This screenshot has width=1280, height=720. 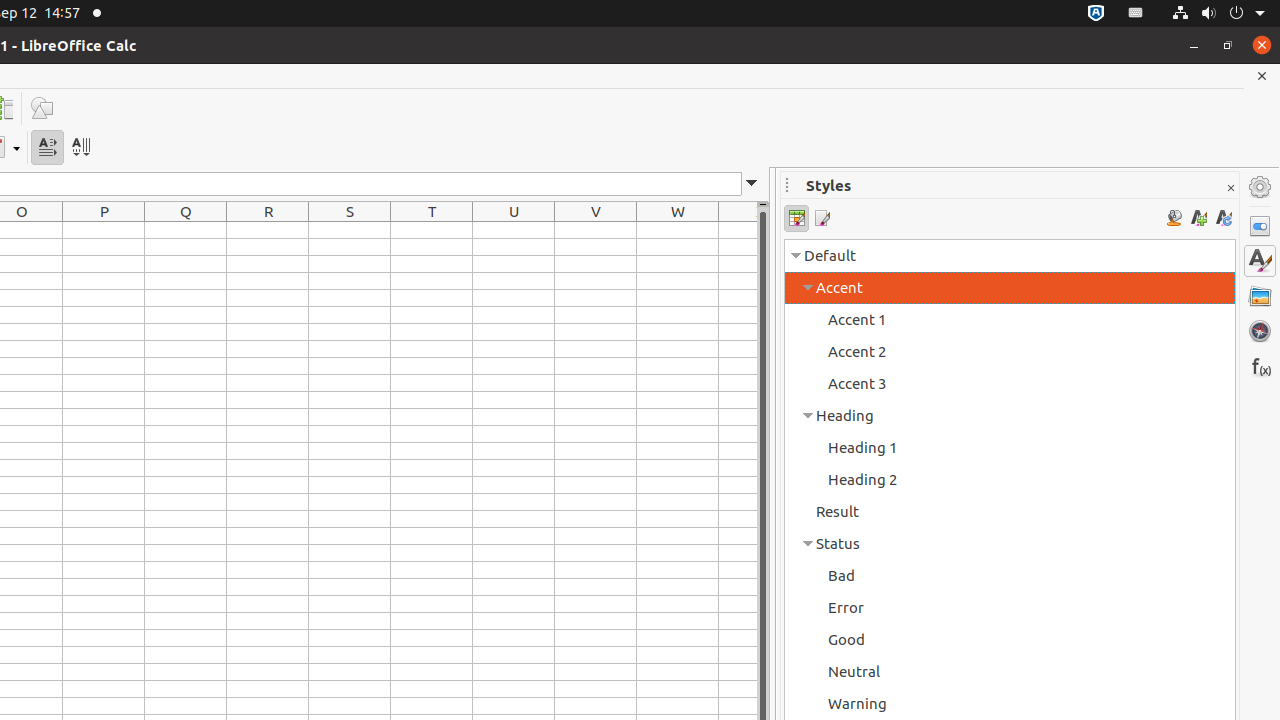 I want to click on Navigator, so click(x=1260, y=331).